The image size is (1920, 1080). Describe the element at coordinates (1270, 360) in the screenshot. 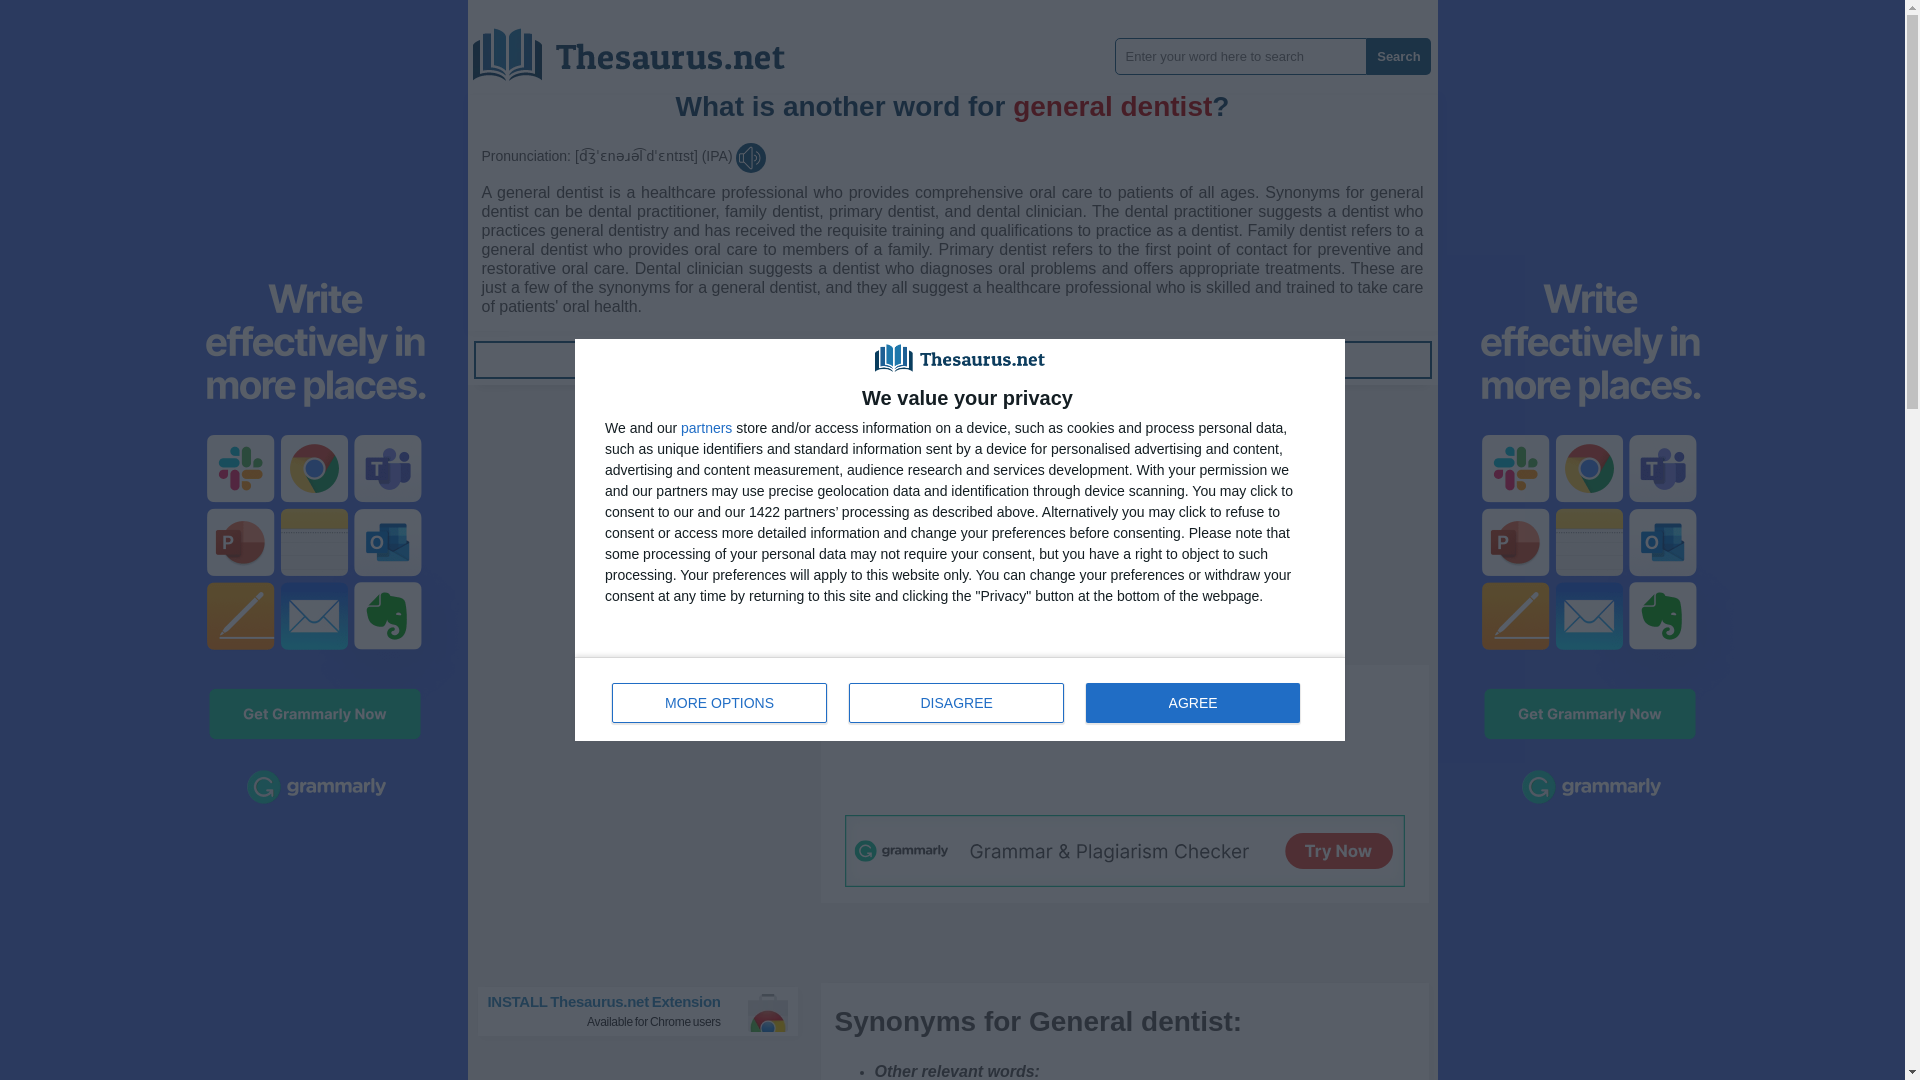

I see `Infographic` at that location.